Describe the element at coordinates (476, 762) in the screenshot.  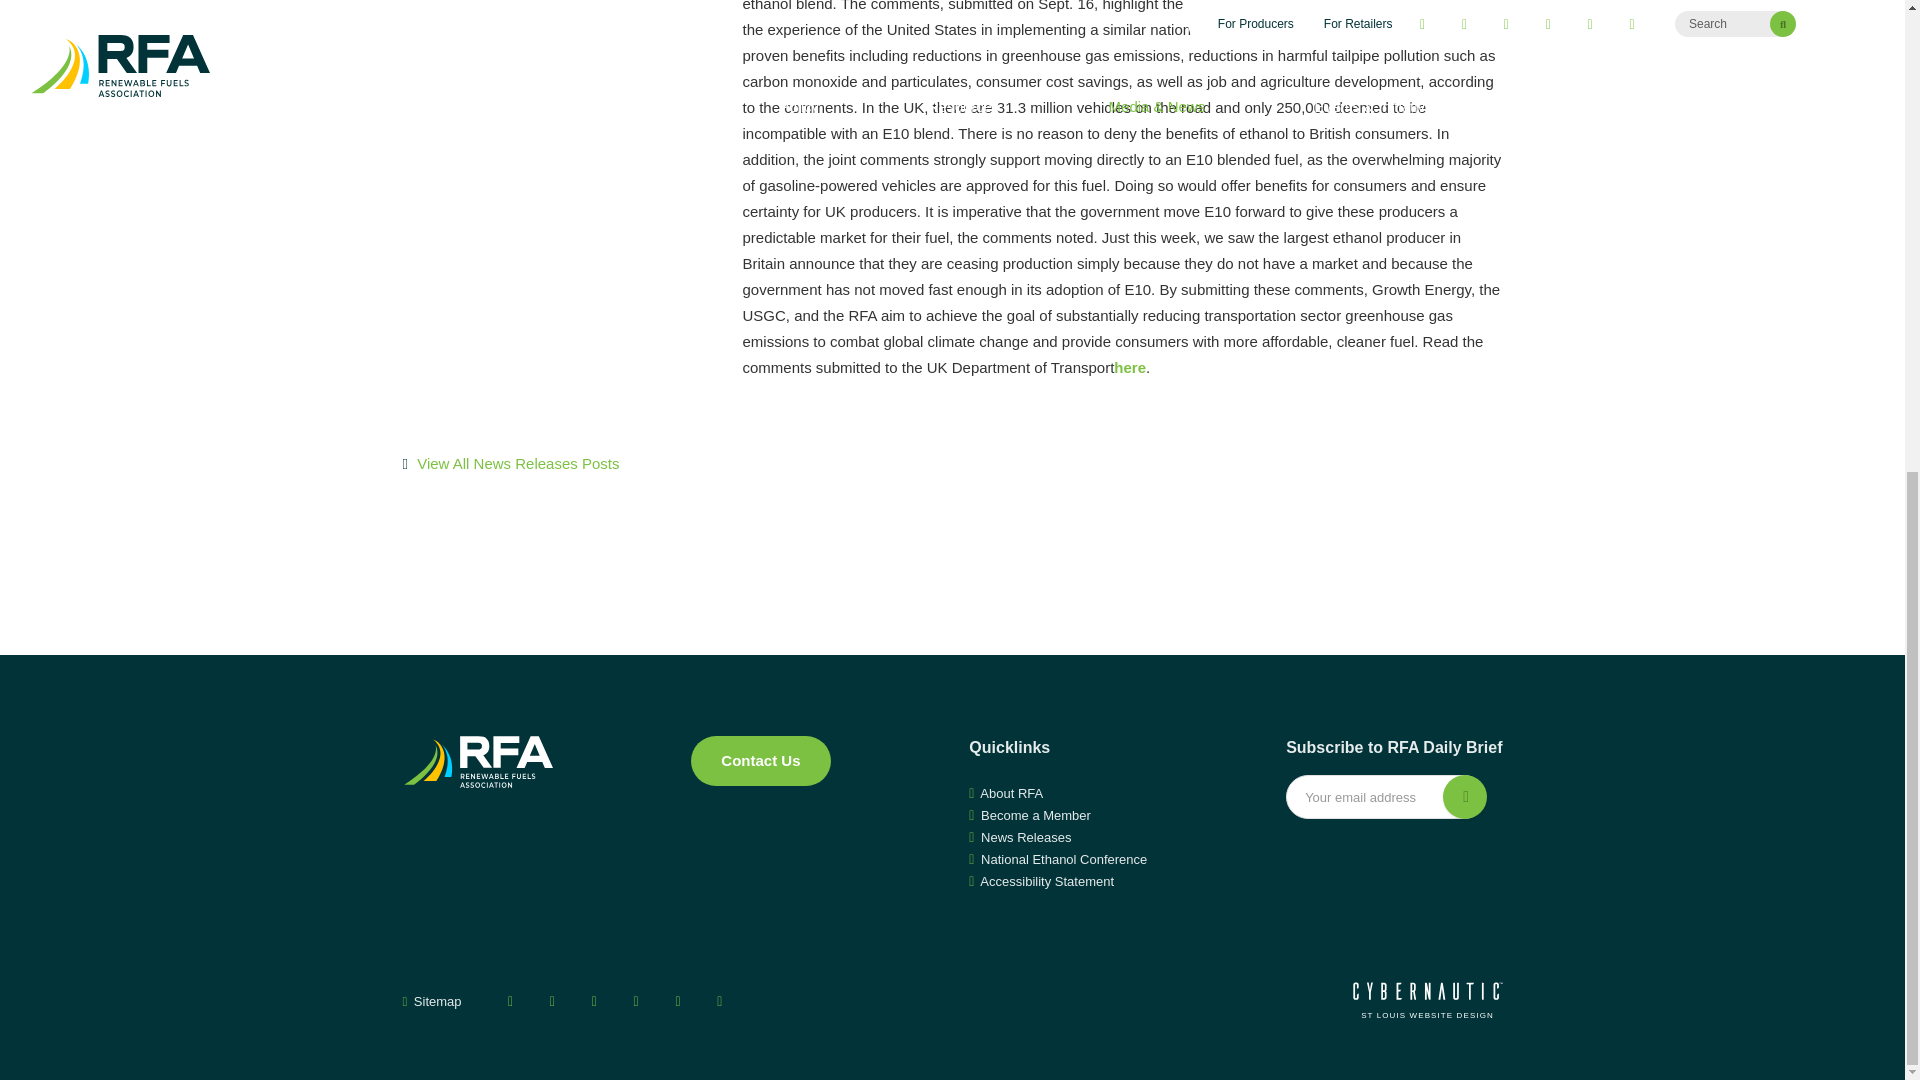
I see `Home` at that location.